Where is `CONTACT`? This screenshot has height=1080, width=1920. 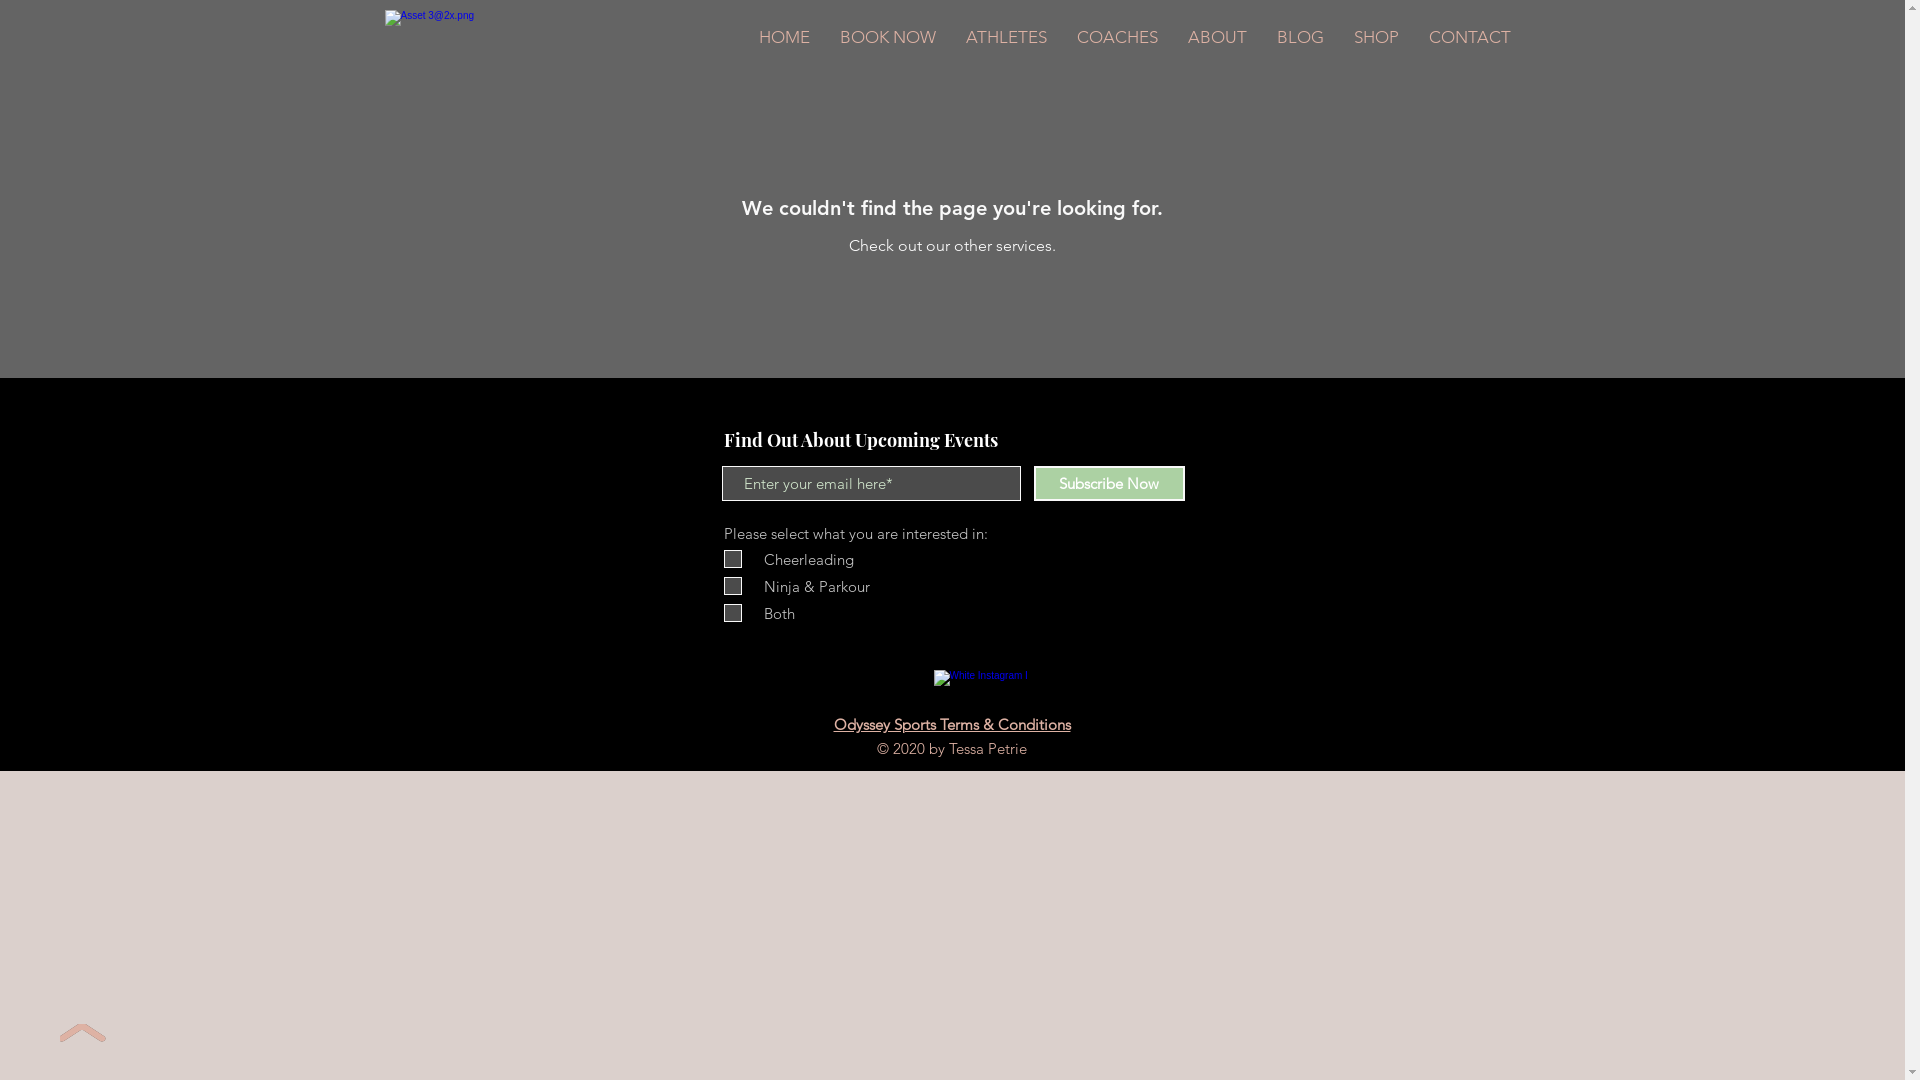
CONTACT is located at coordinates (1470, 37).